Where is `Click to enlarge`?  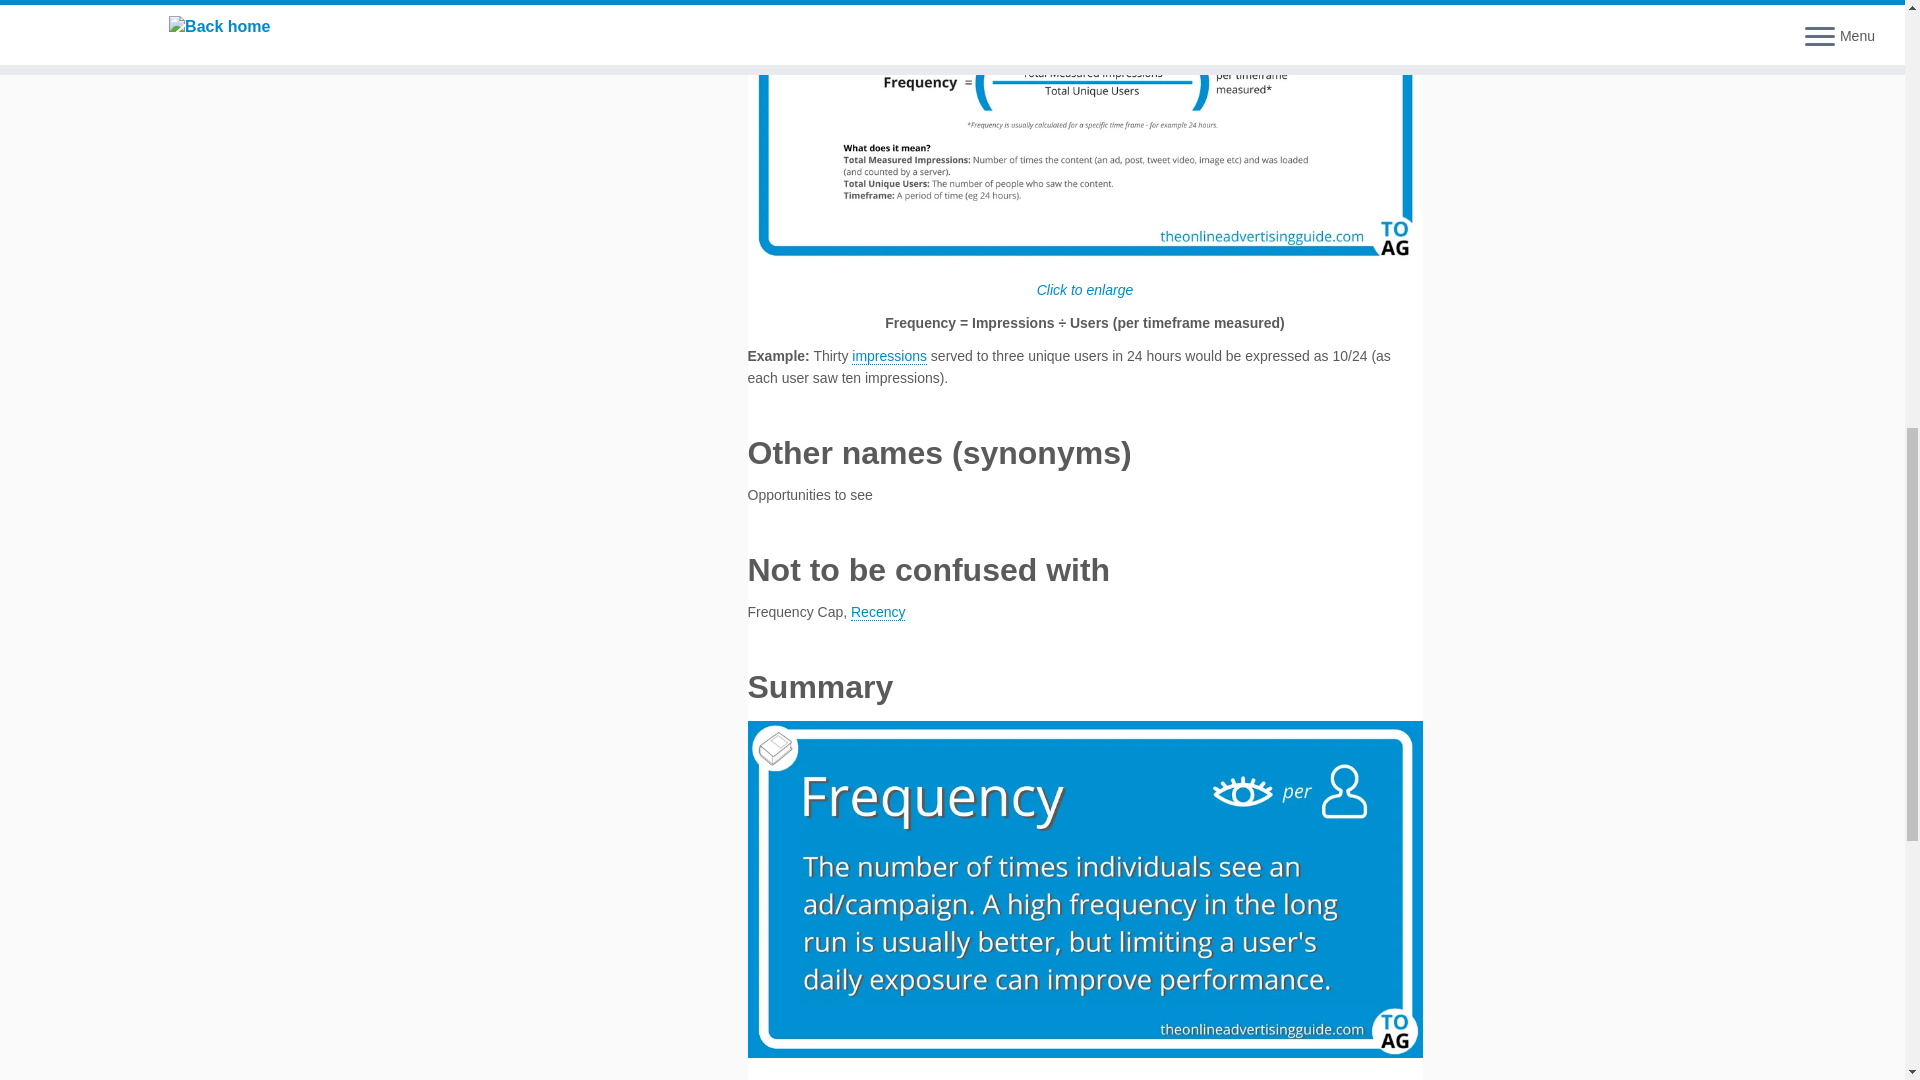
Click to enlarge is located at coordinates (1085, 149).